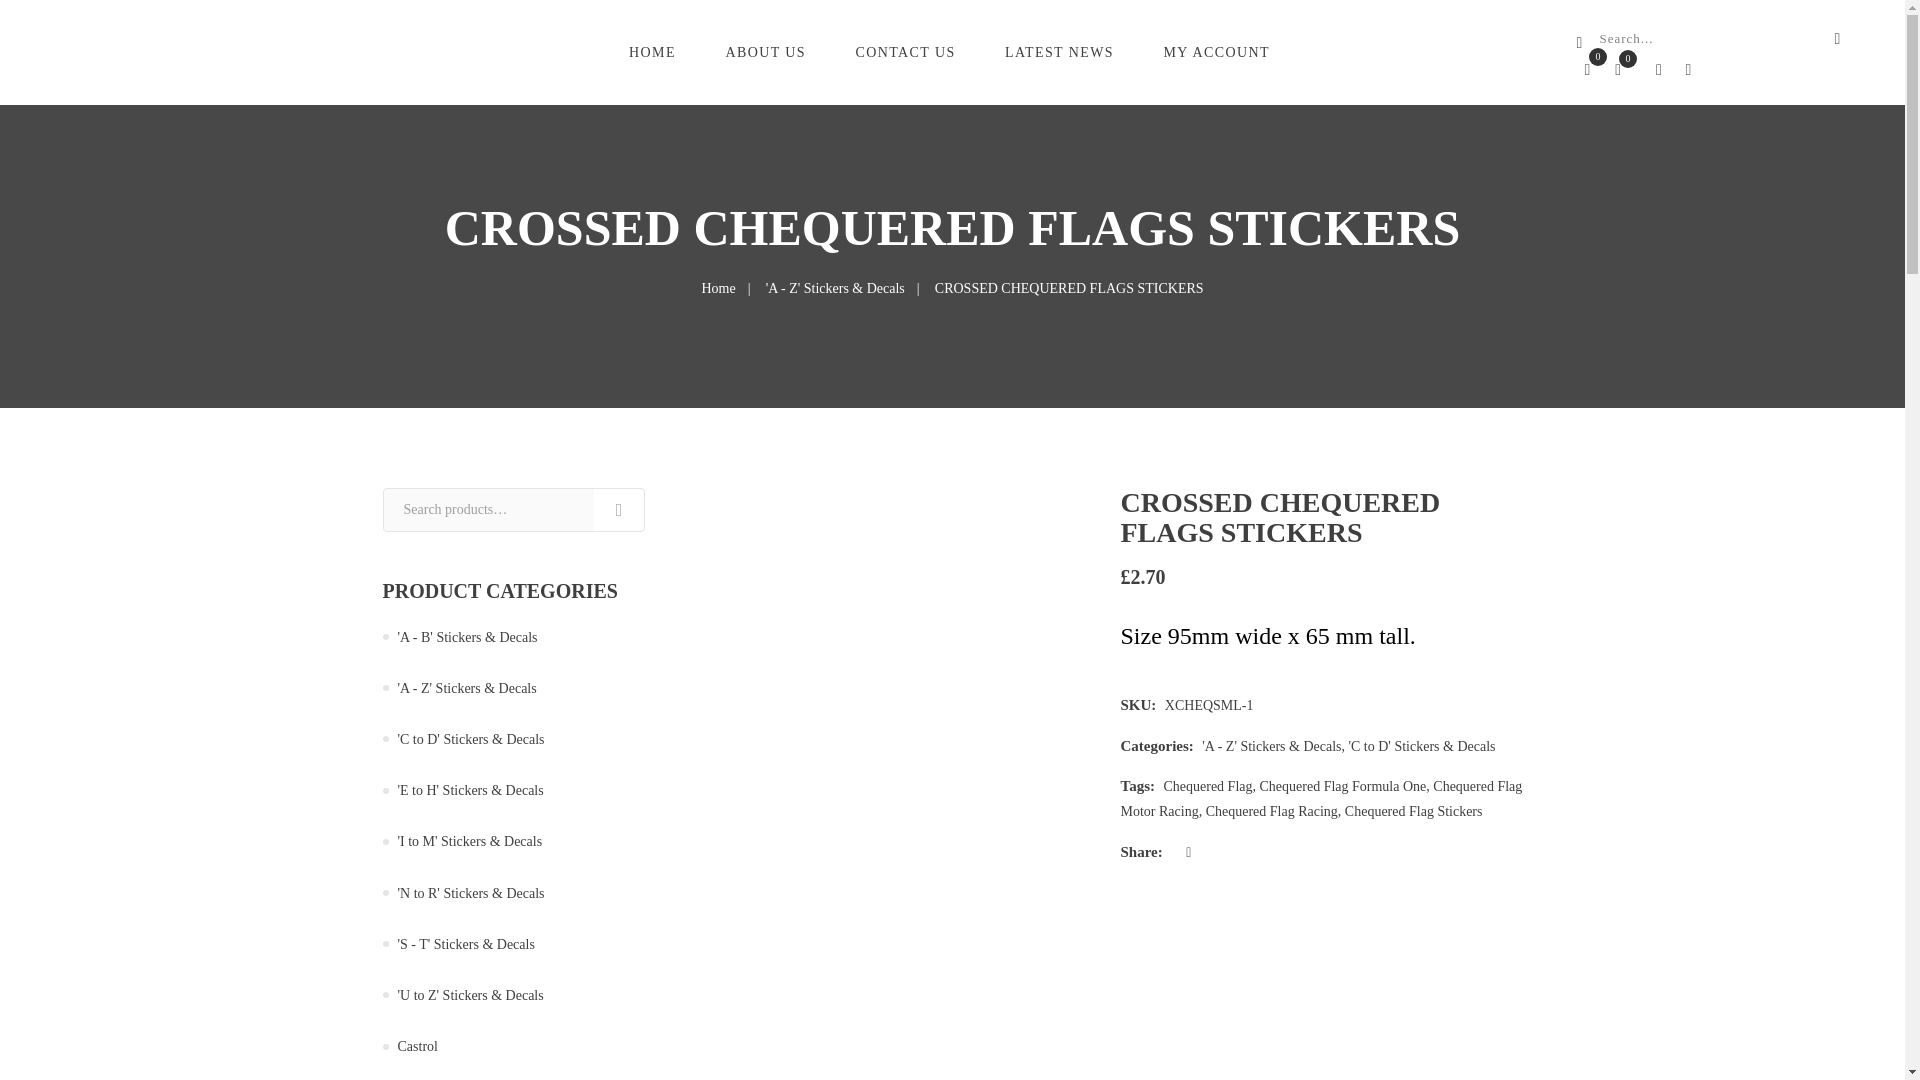 The image size is (1920, 1080). I want to click on ABOUT US, so click(768, 52).